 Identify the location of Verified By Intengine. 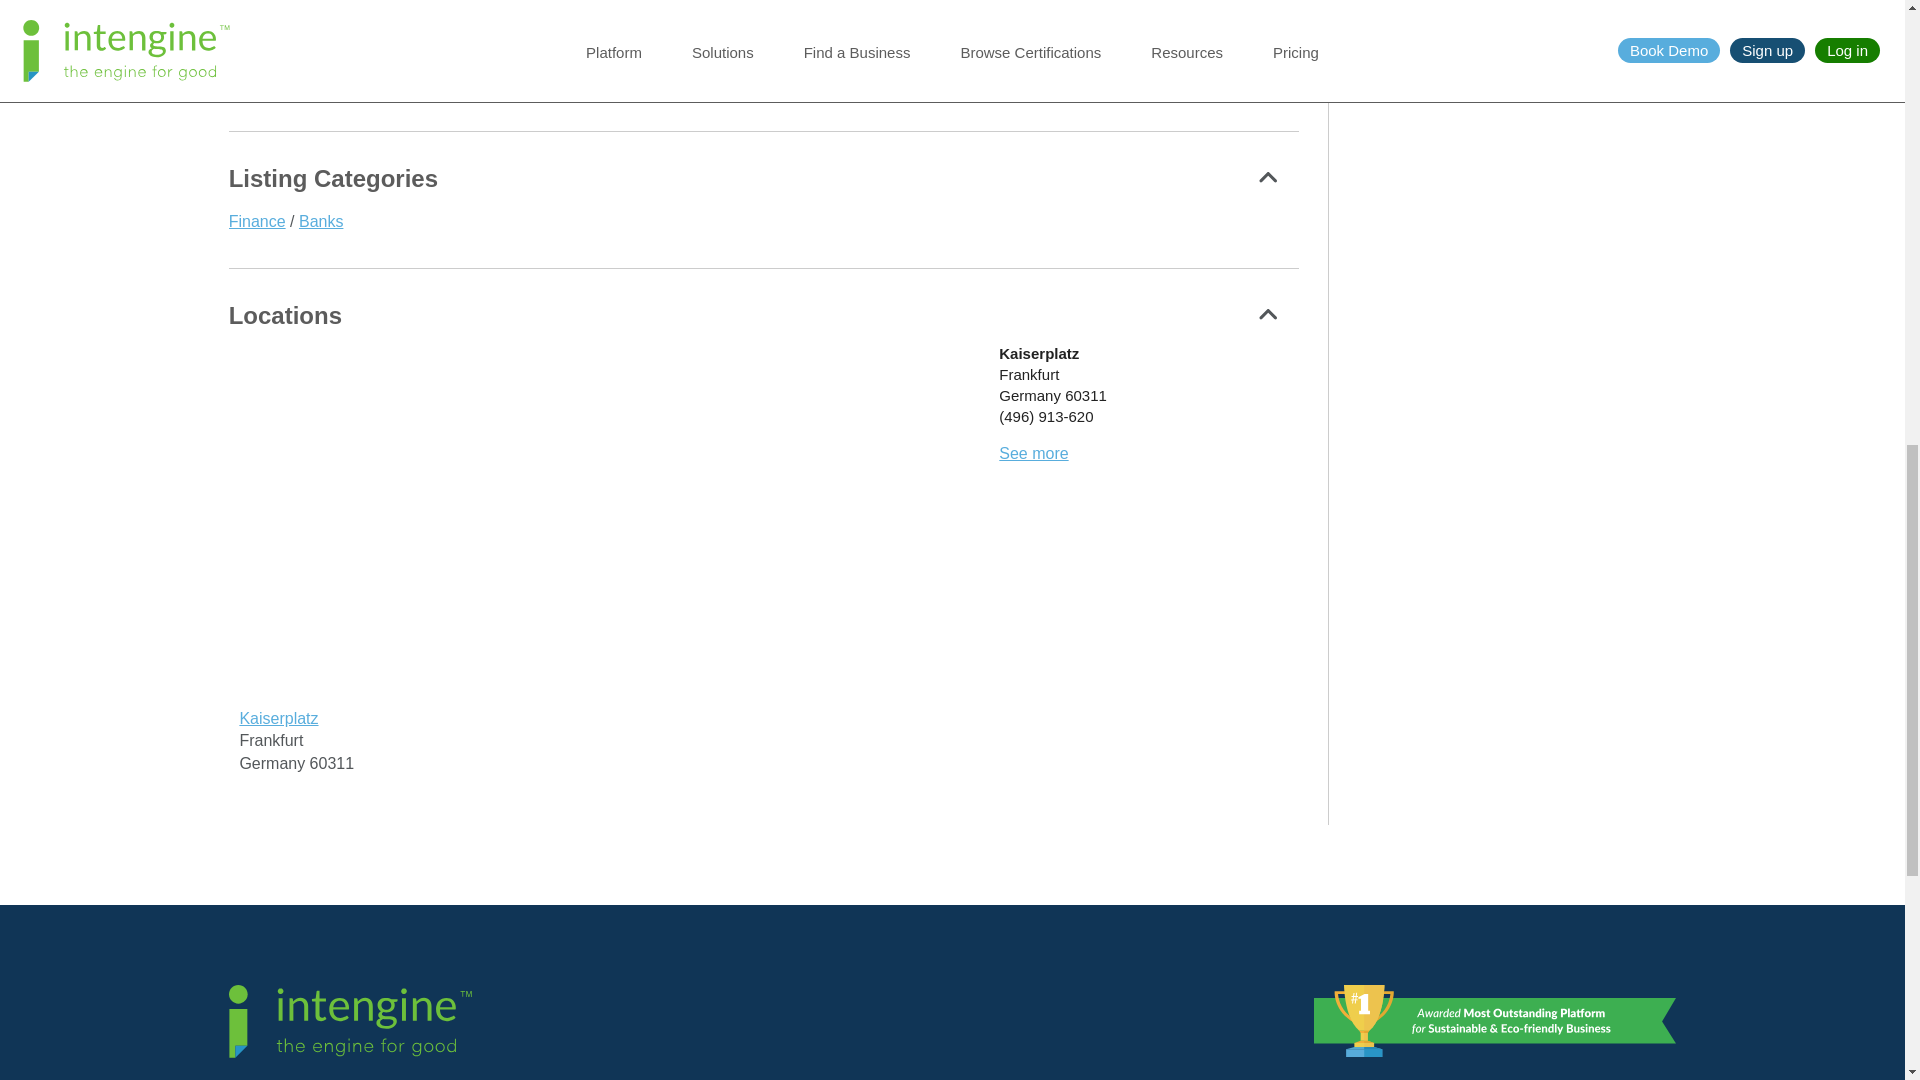
(260, 56).